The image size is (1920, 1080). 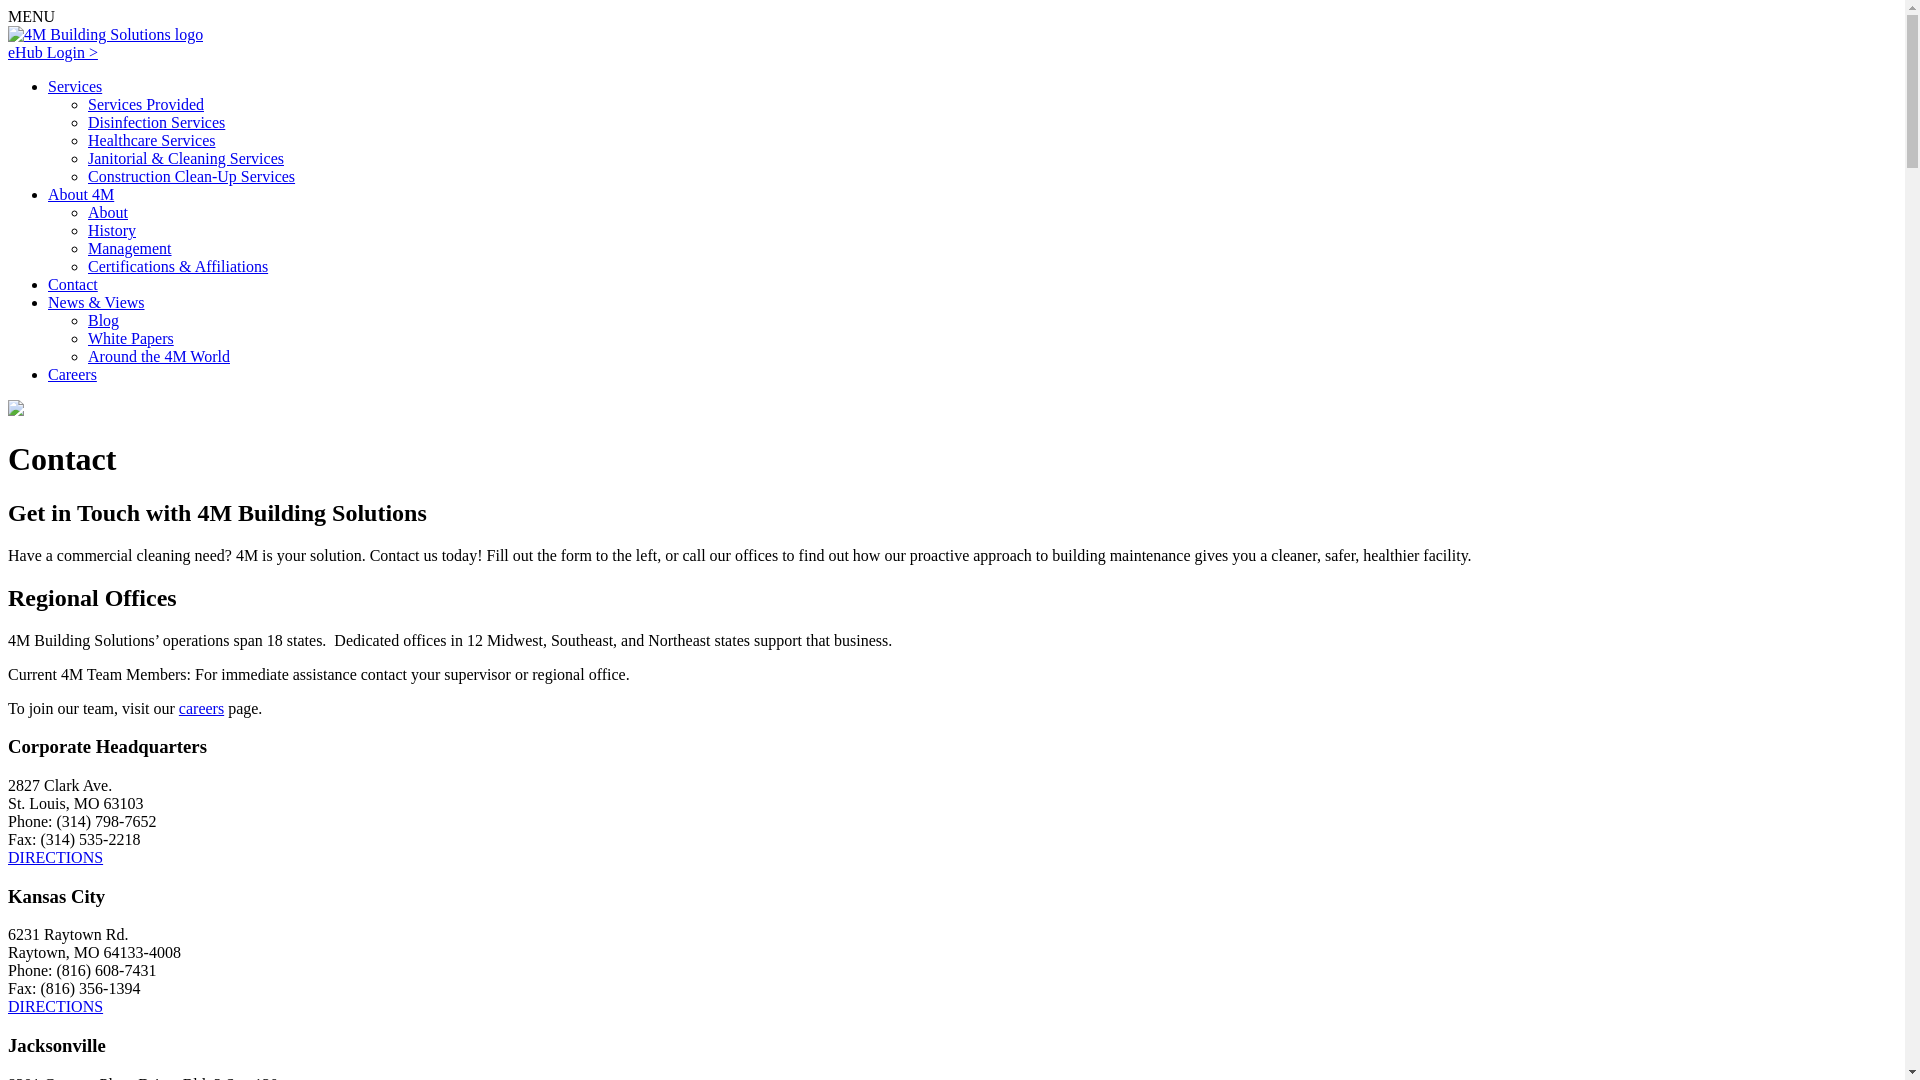 What do you see at coordinates (152, 140) in the screenshot?
I see `Healthcare Services` at bounding box center [152, 140].